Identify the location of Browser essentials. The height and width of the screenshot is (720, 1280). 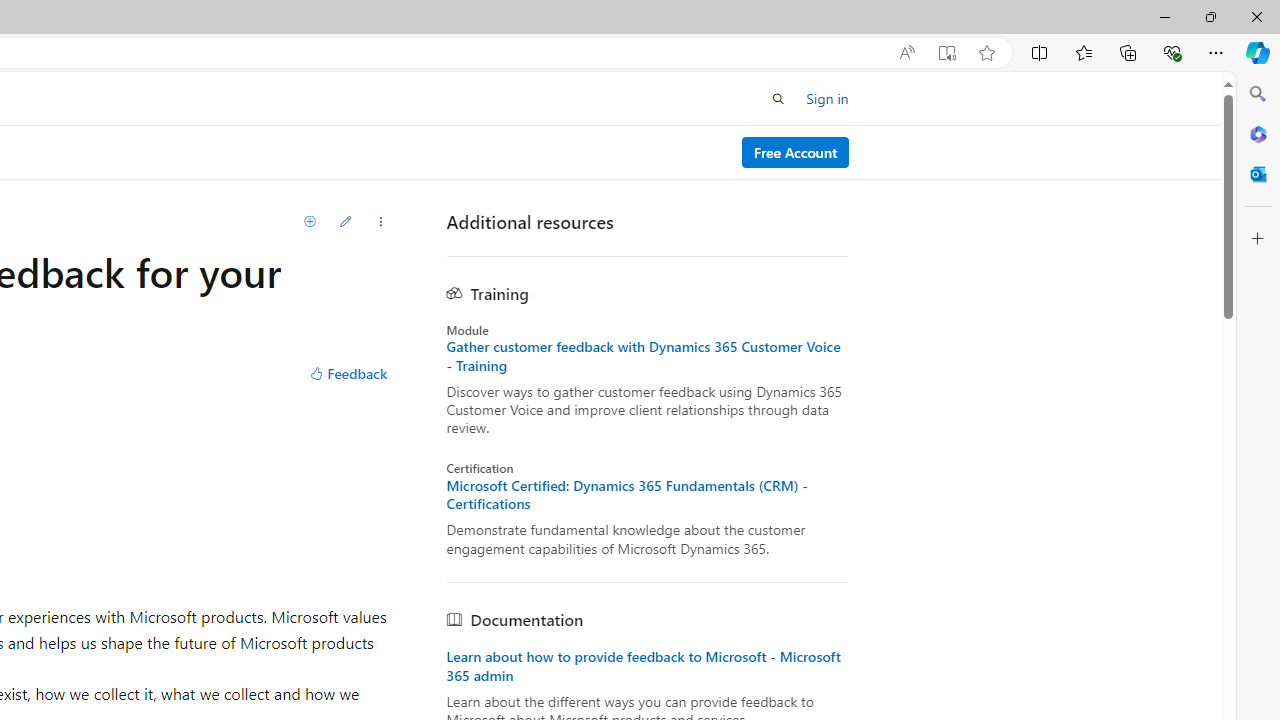
(1172, 52).